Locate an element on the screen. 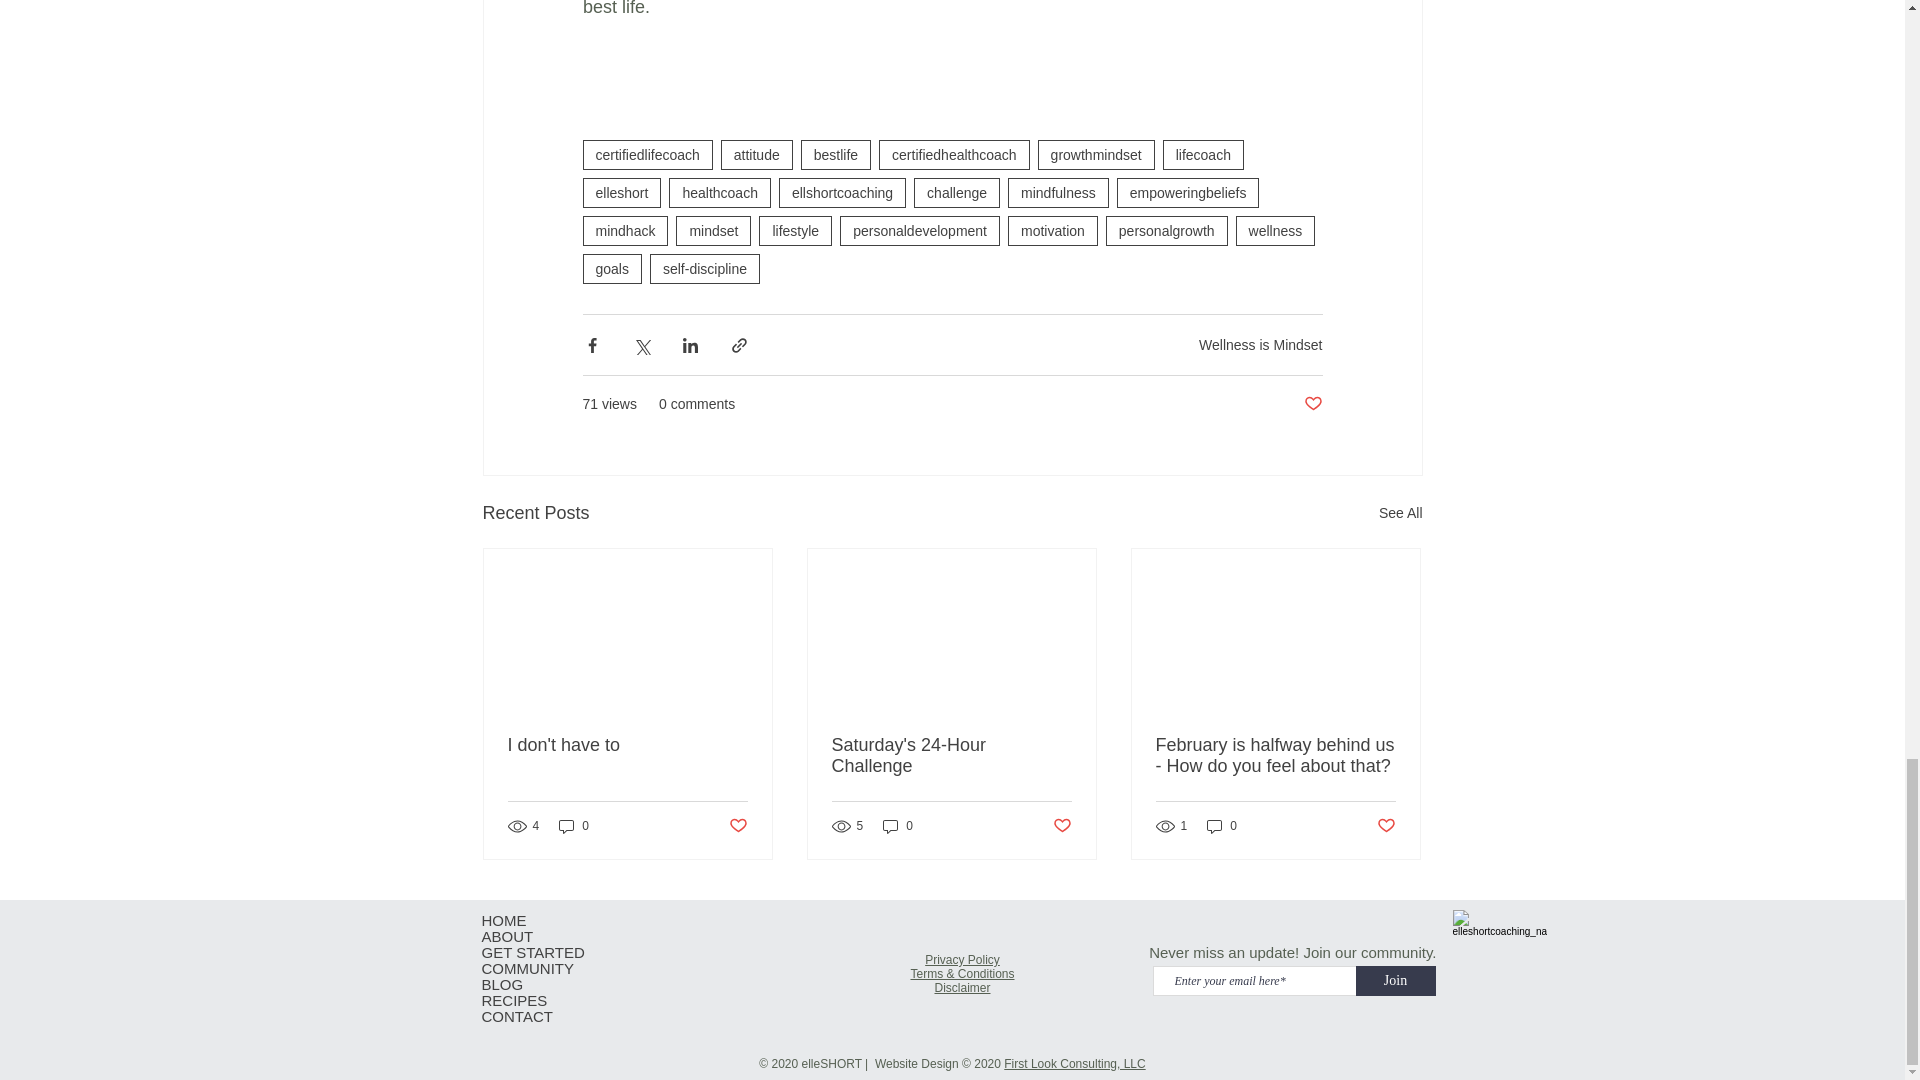 This screenshot has width=1920, height=1080. healthcoach is located at coordinates (720, 193).